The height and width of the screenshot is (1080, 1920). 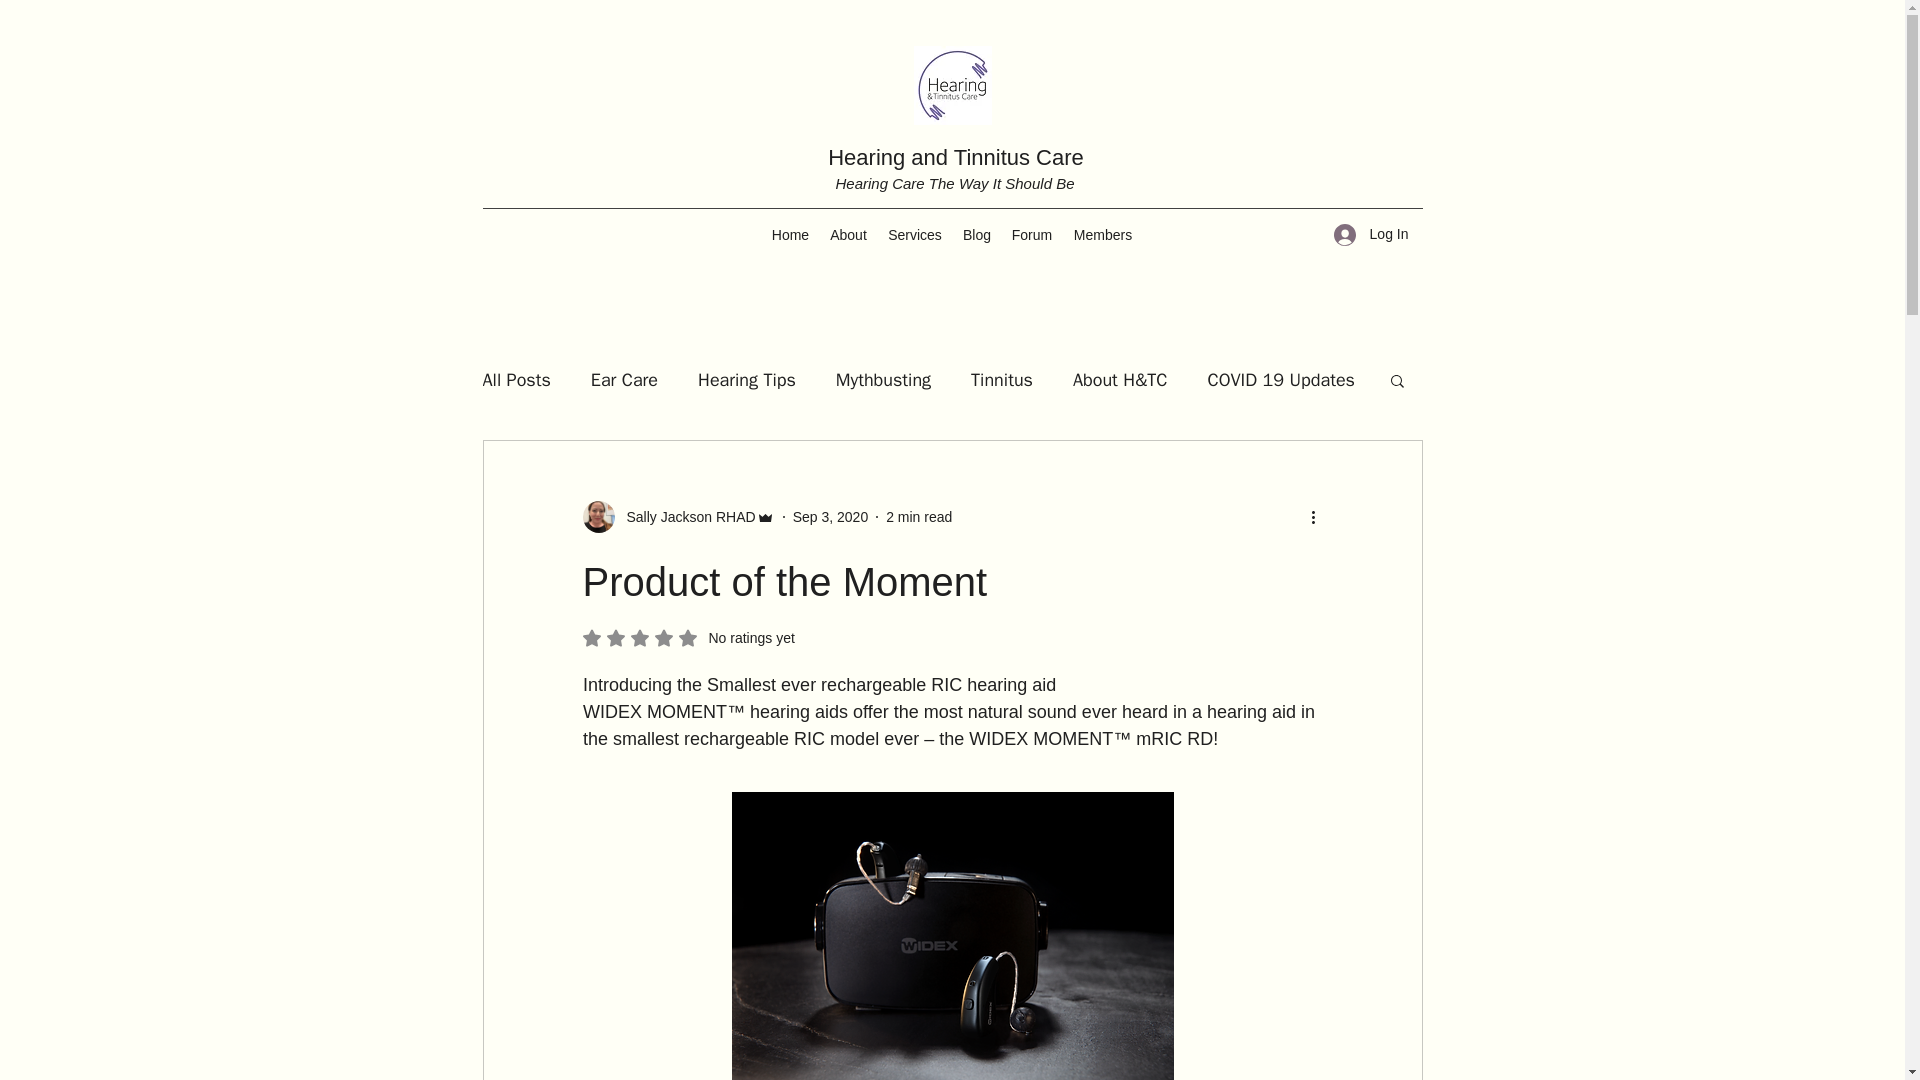 I want to click on Services, so click(x=914, y=234).